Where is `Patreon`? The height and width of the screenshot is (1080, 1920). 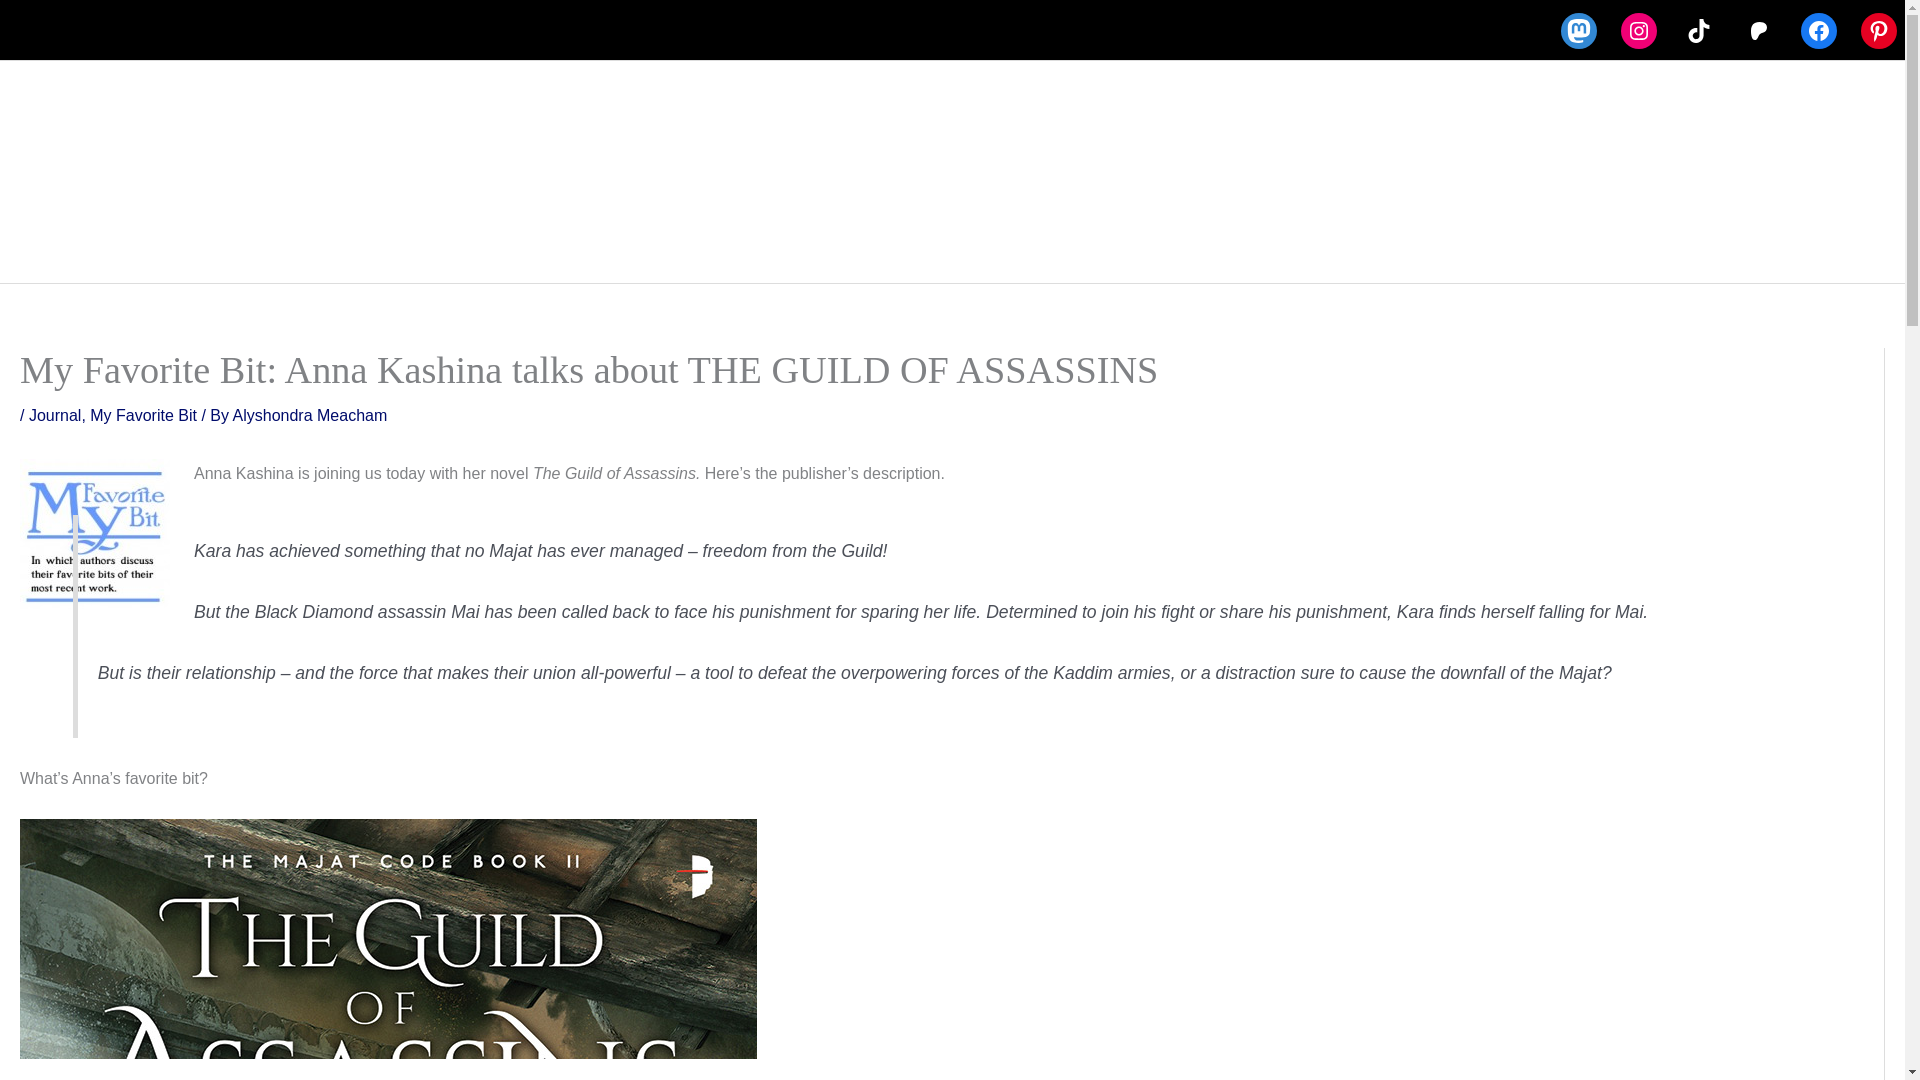
Patreon is located at coordinates (1759, 30).